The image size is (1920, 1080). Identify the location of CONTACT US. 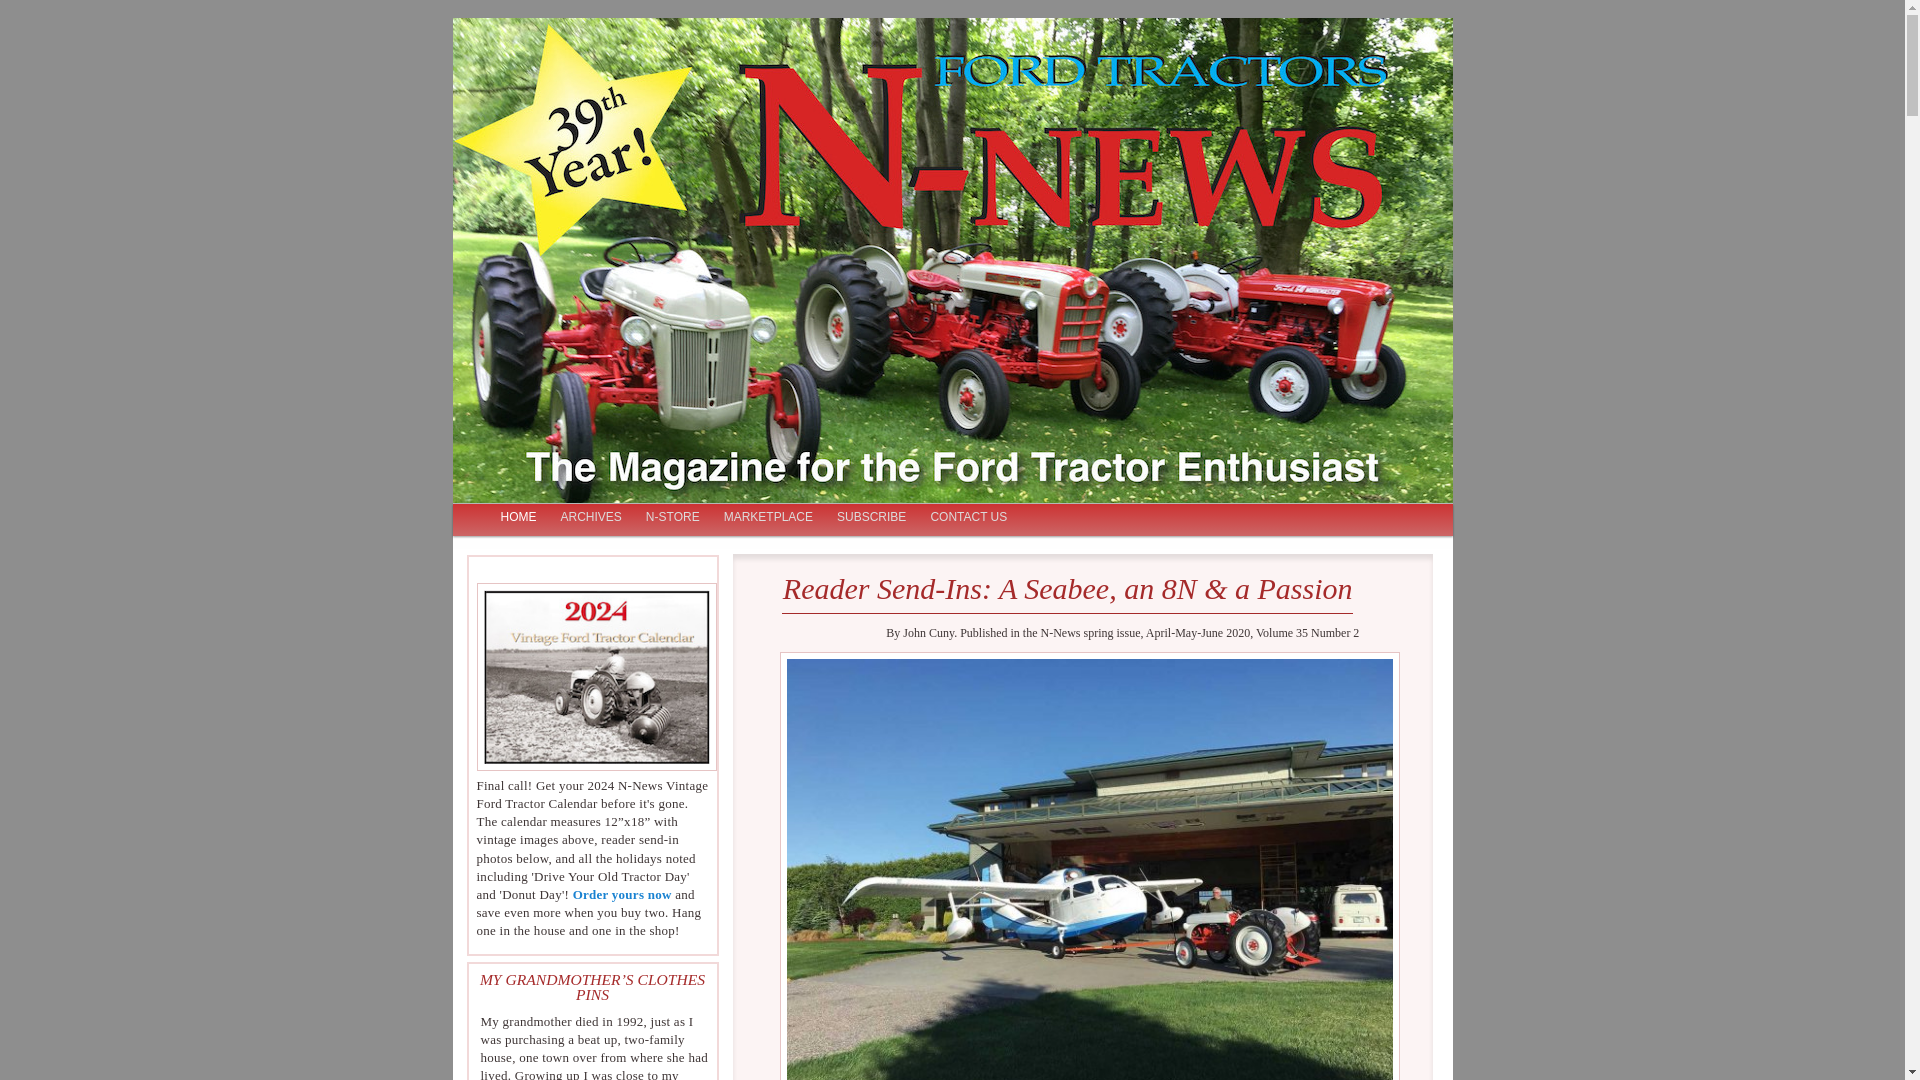
(968, 518).